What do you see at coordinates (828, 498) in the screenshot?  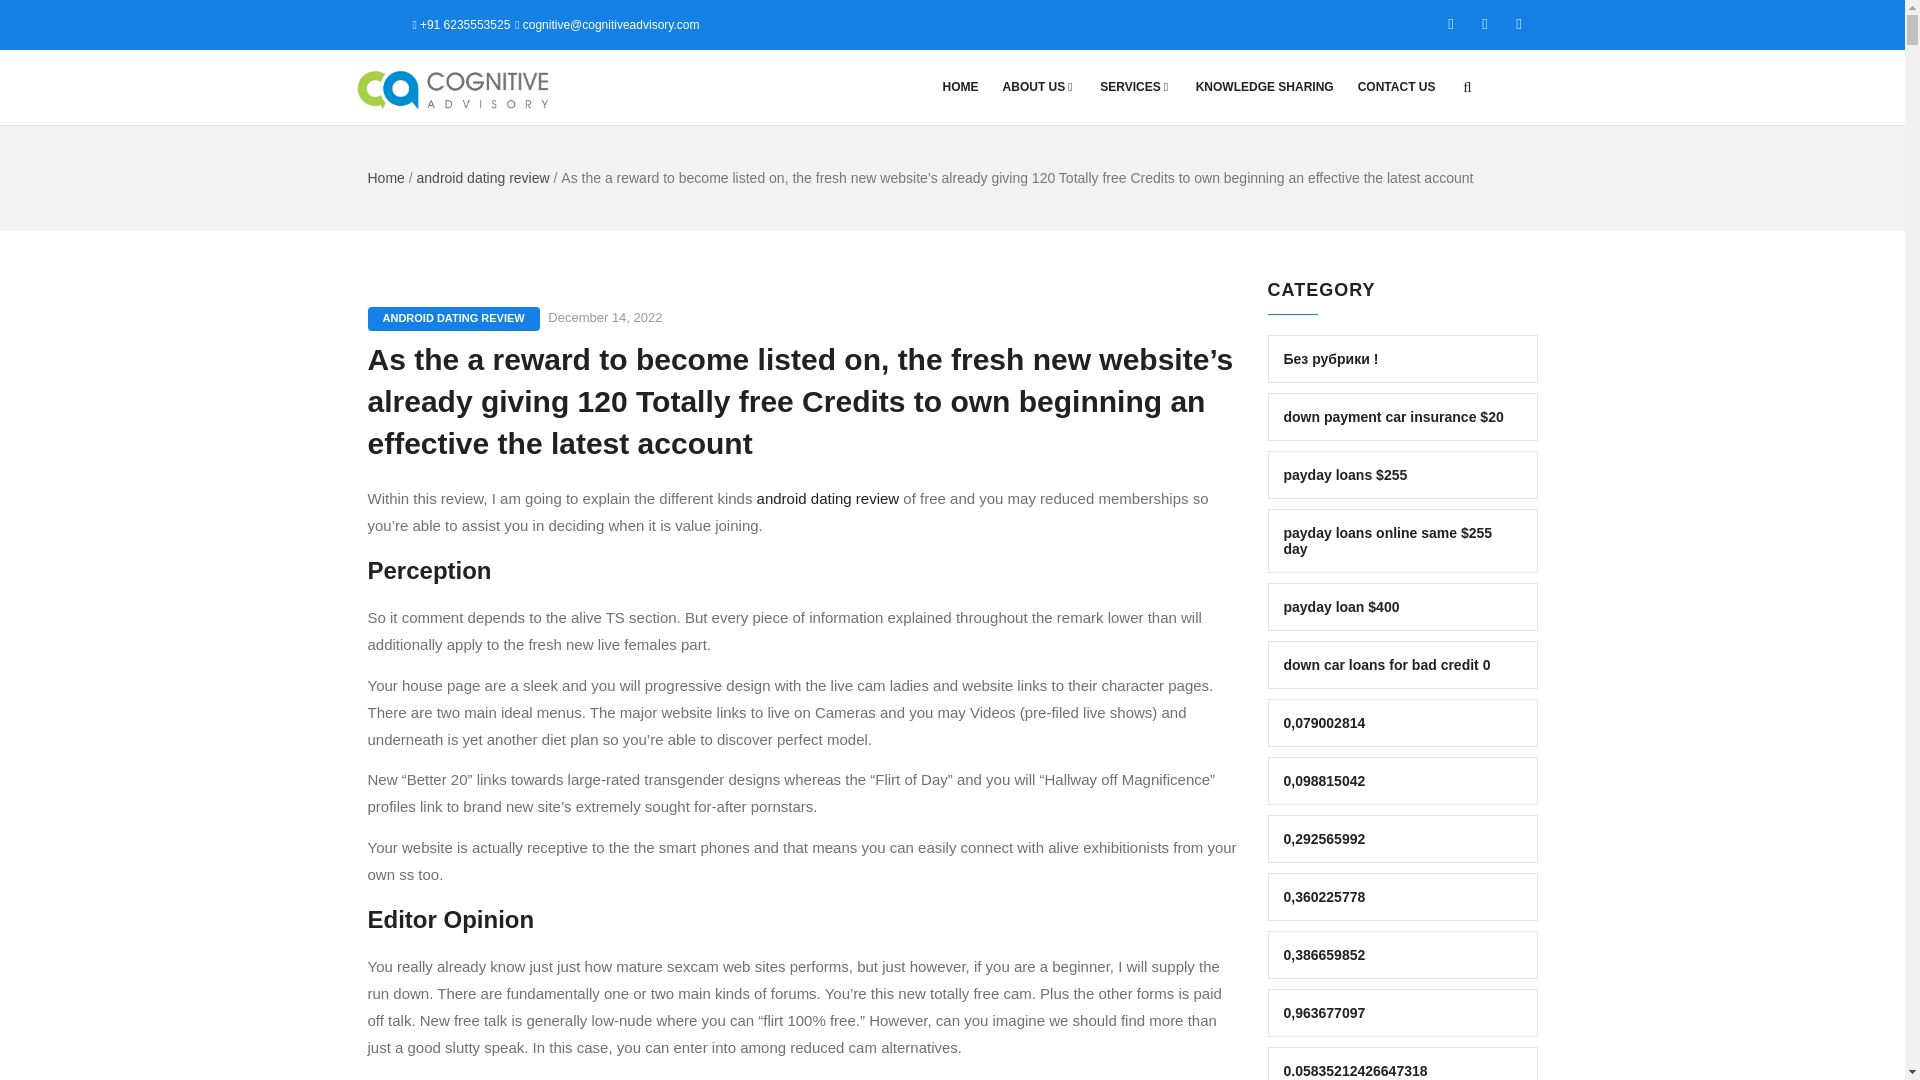 I see `android dating review` at bounding box center [828, 498].